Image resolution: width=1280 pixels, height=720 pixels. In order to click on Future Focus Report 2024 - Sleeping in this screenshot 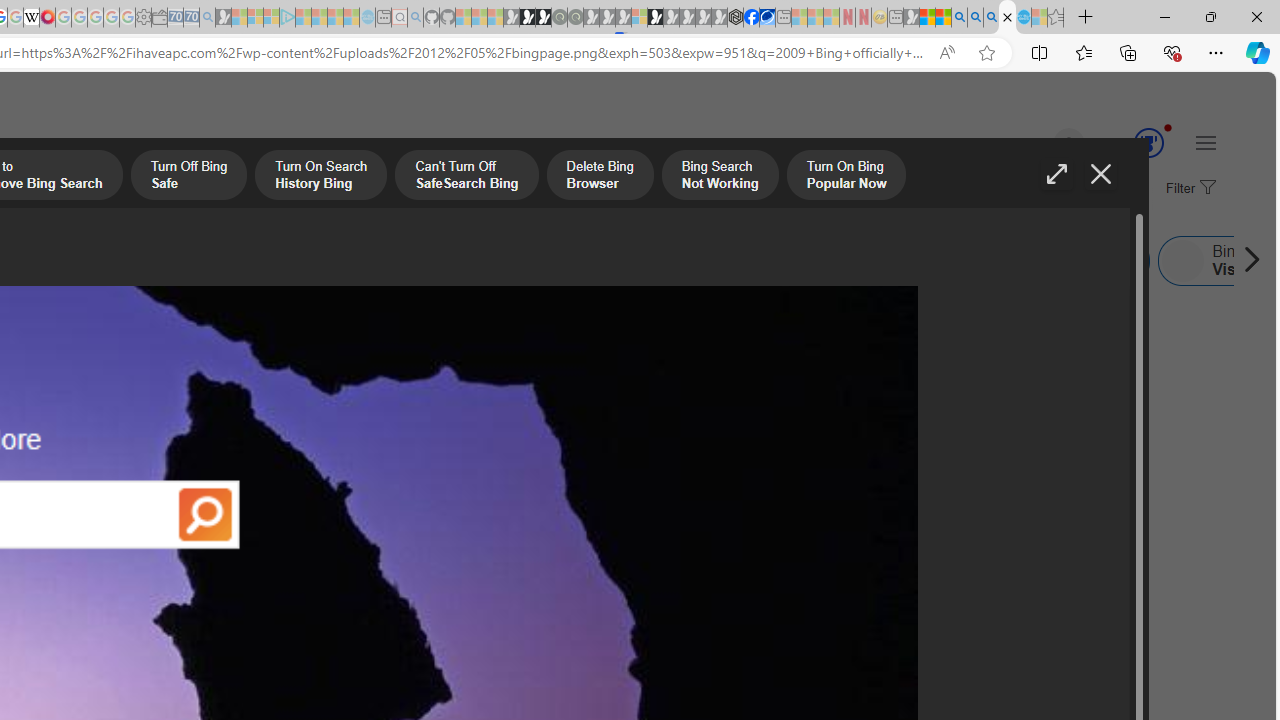, I will do `click(575, 18)`.